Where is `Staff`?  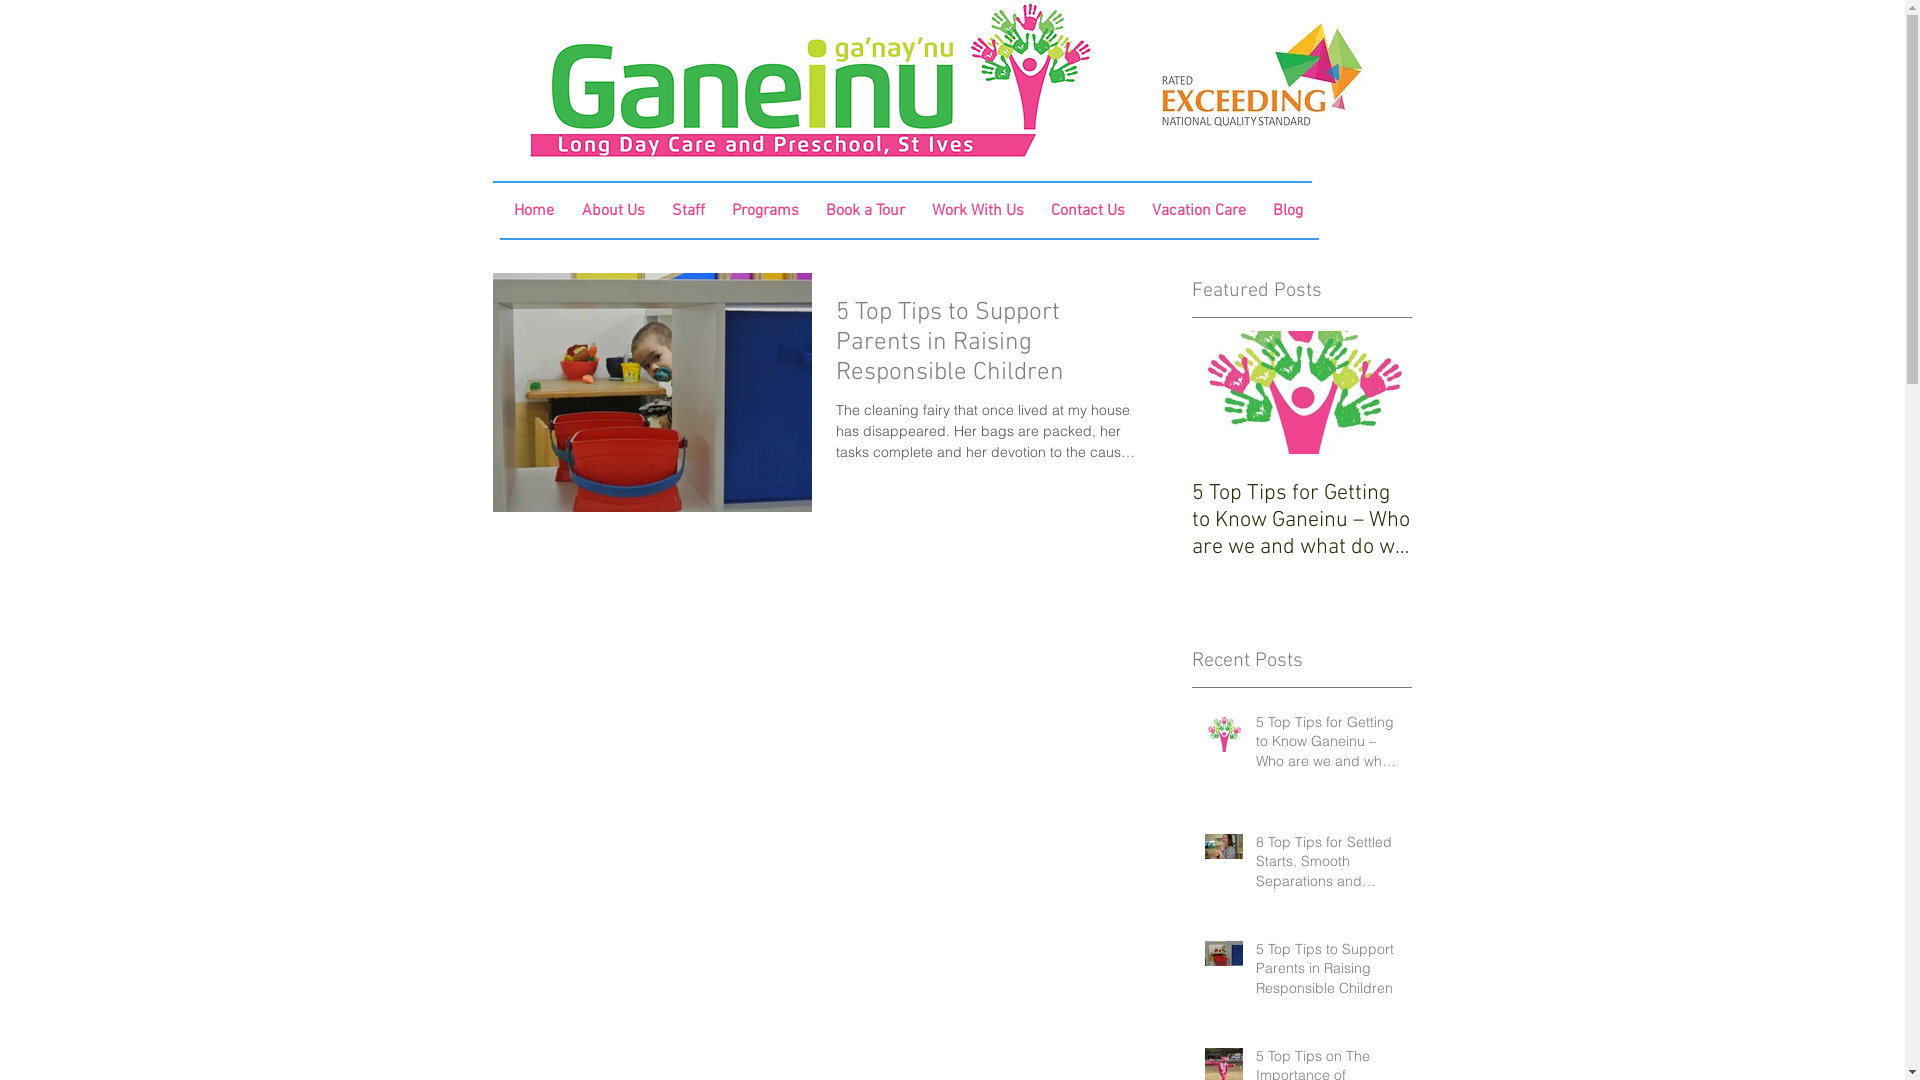
Staff is located at coordinates (689, 212).